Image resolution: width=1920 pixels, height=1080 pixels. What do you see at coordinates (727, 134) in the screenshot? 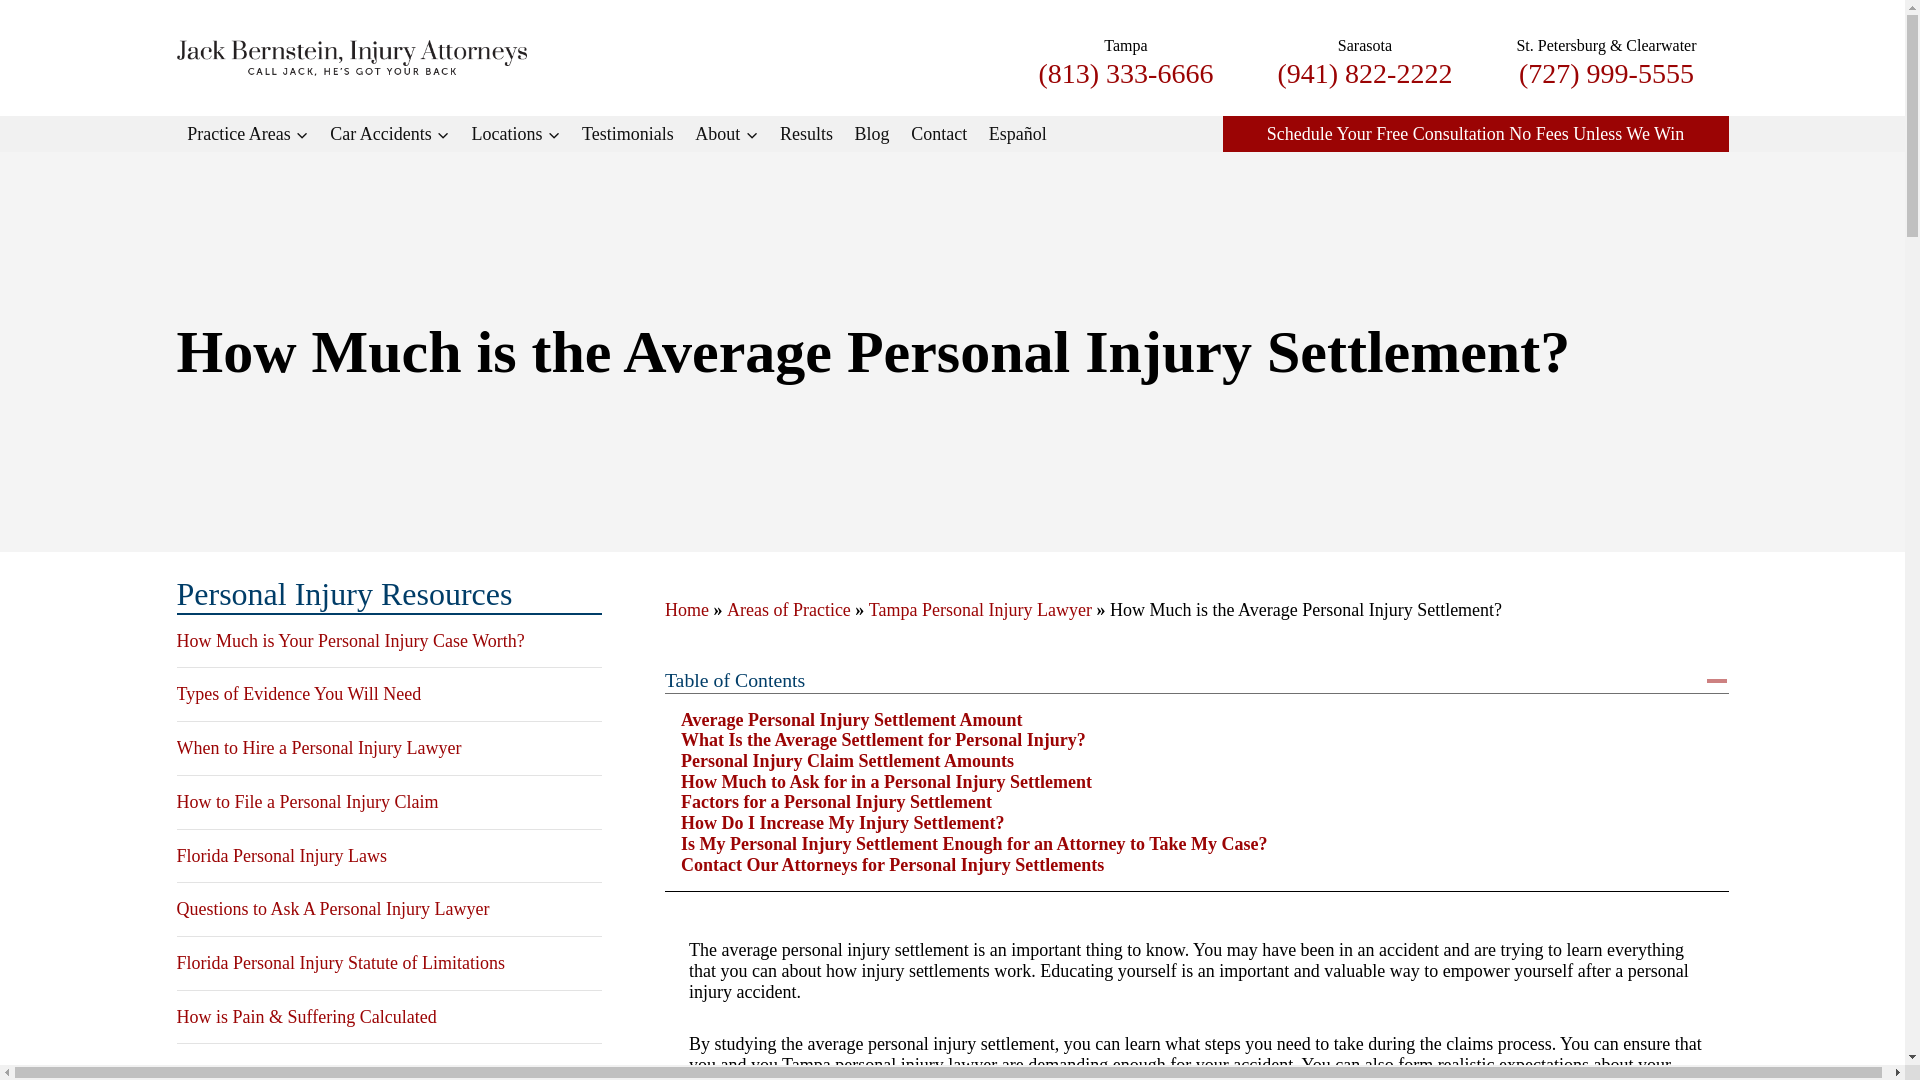
I see `About` at bounding box center [727, 134].